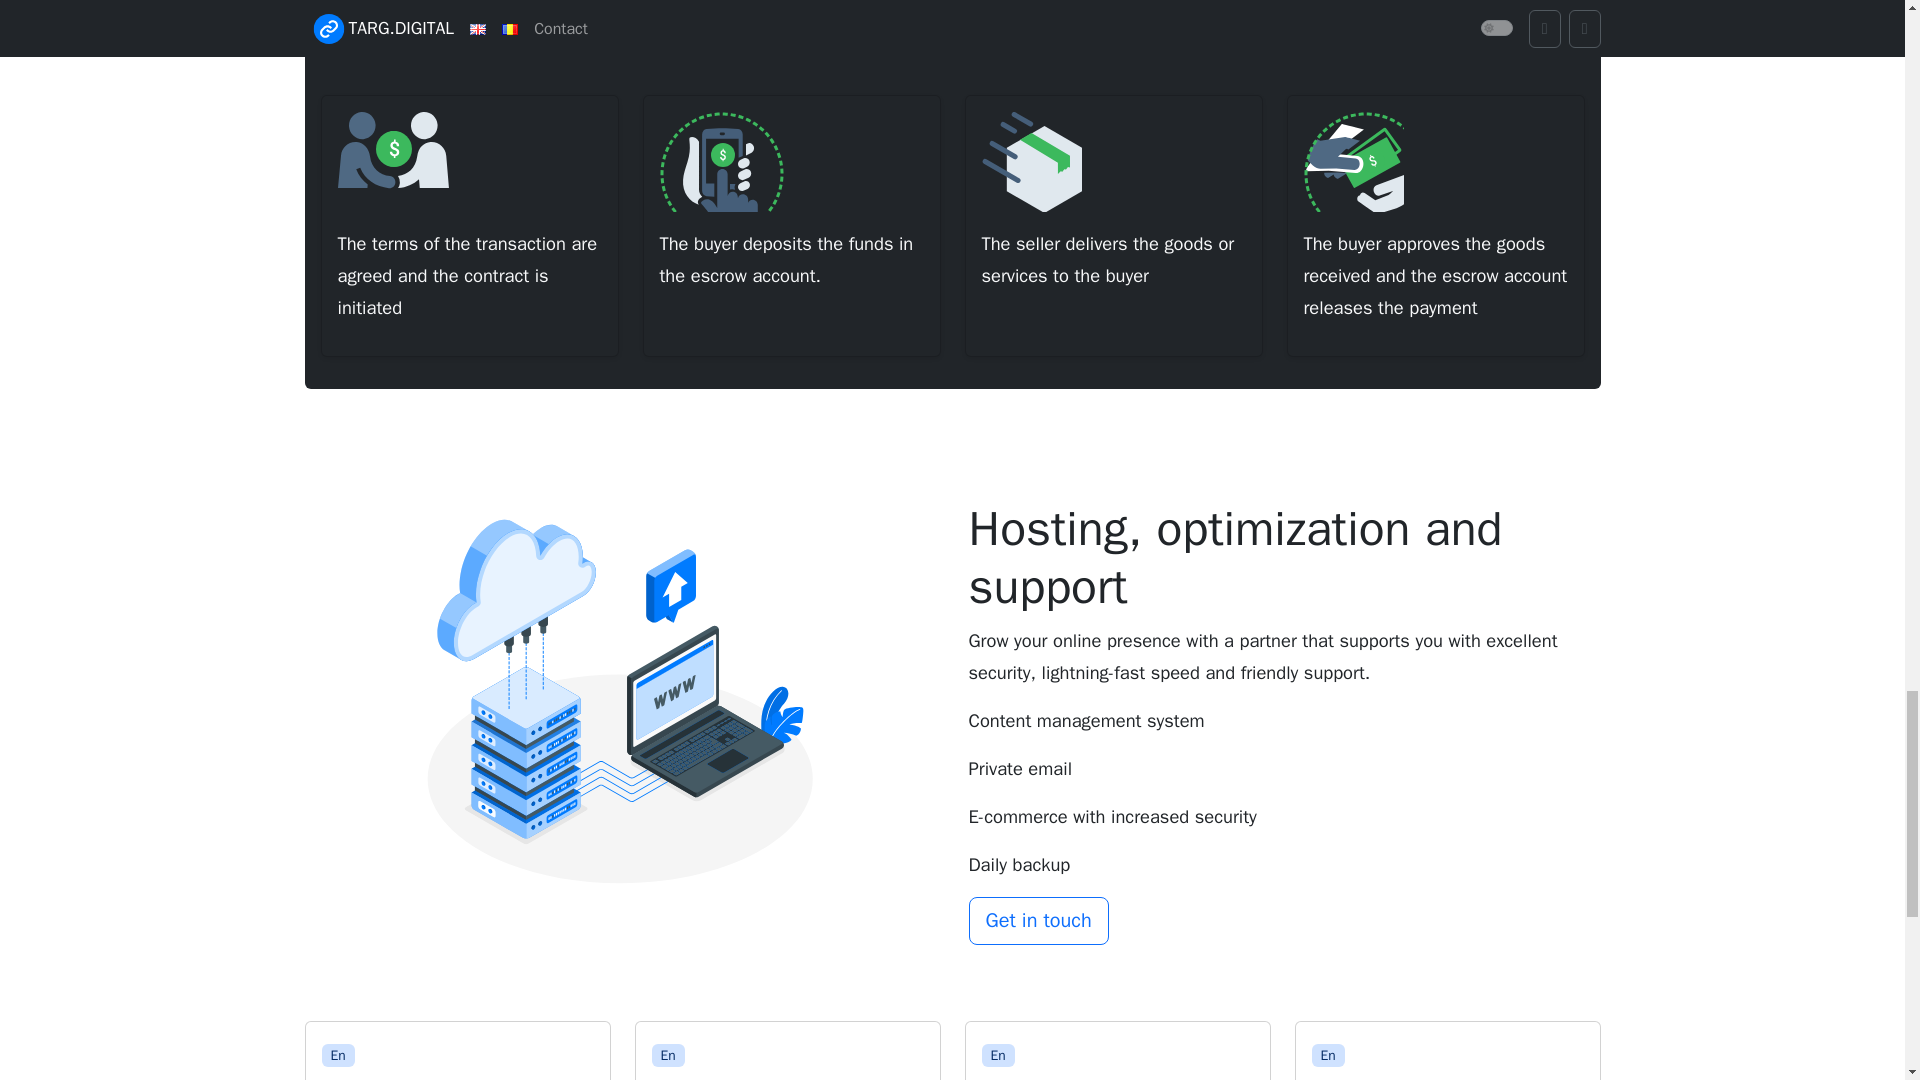  I want to click on En, so click(668, 1056).